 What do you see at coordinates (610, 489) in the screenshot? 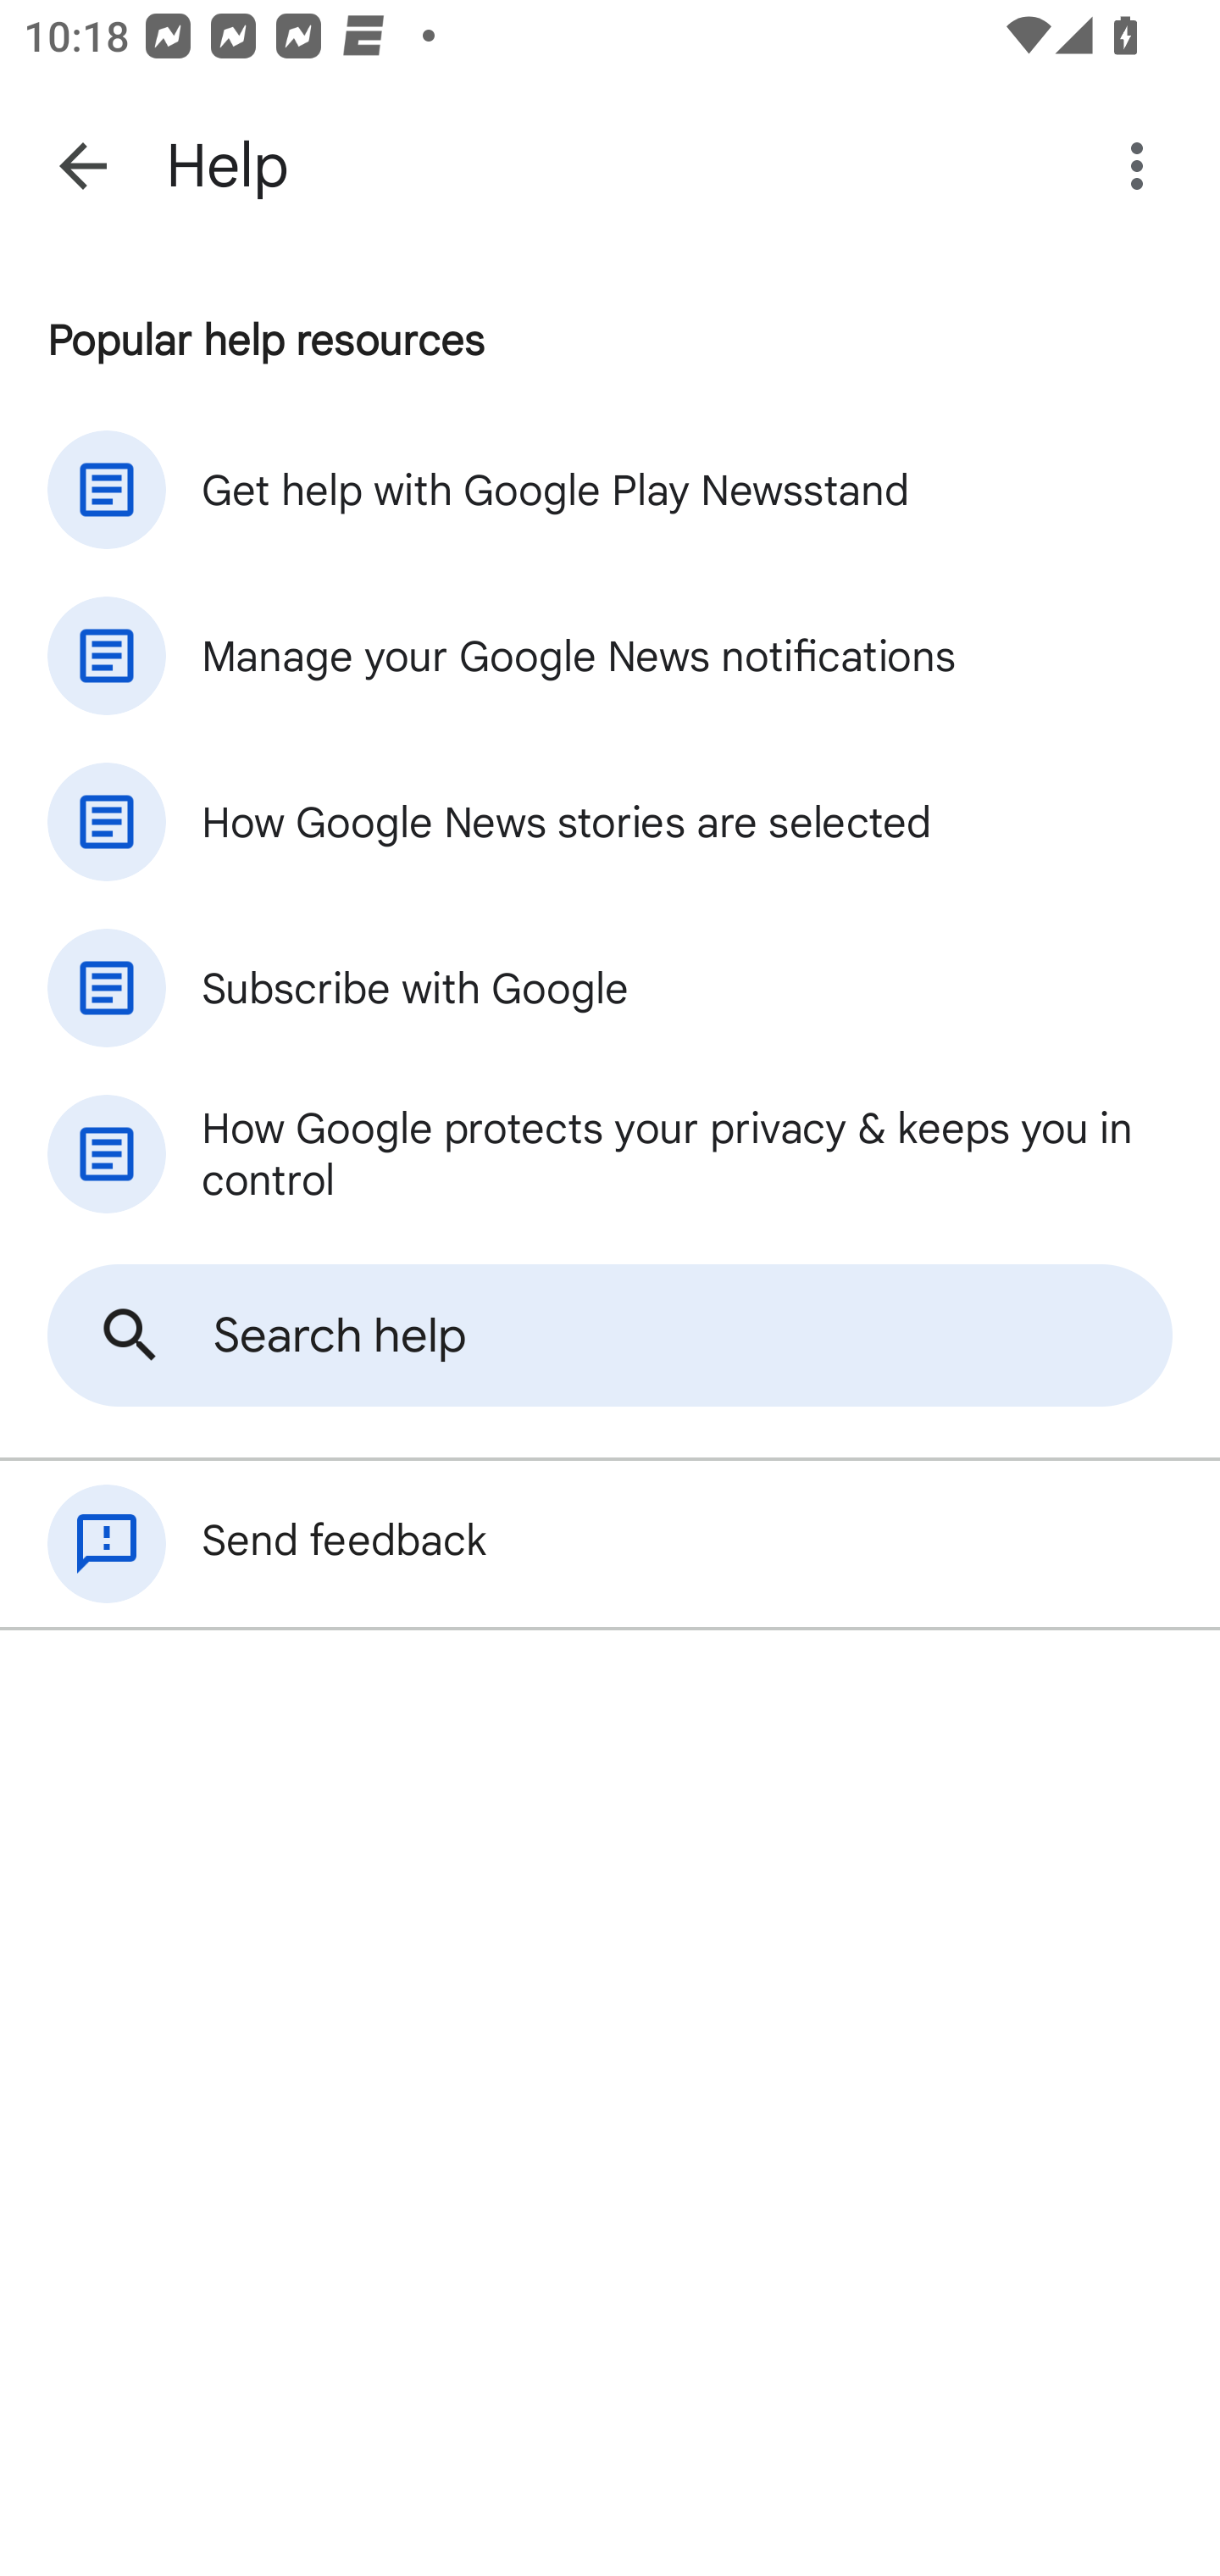
I see `Get help with Google Play Newsstand` at bounding box center [610, 489].